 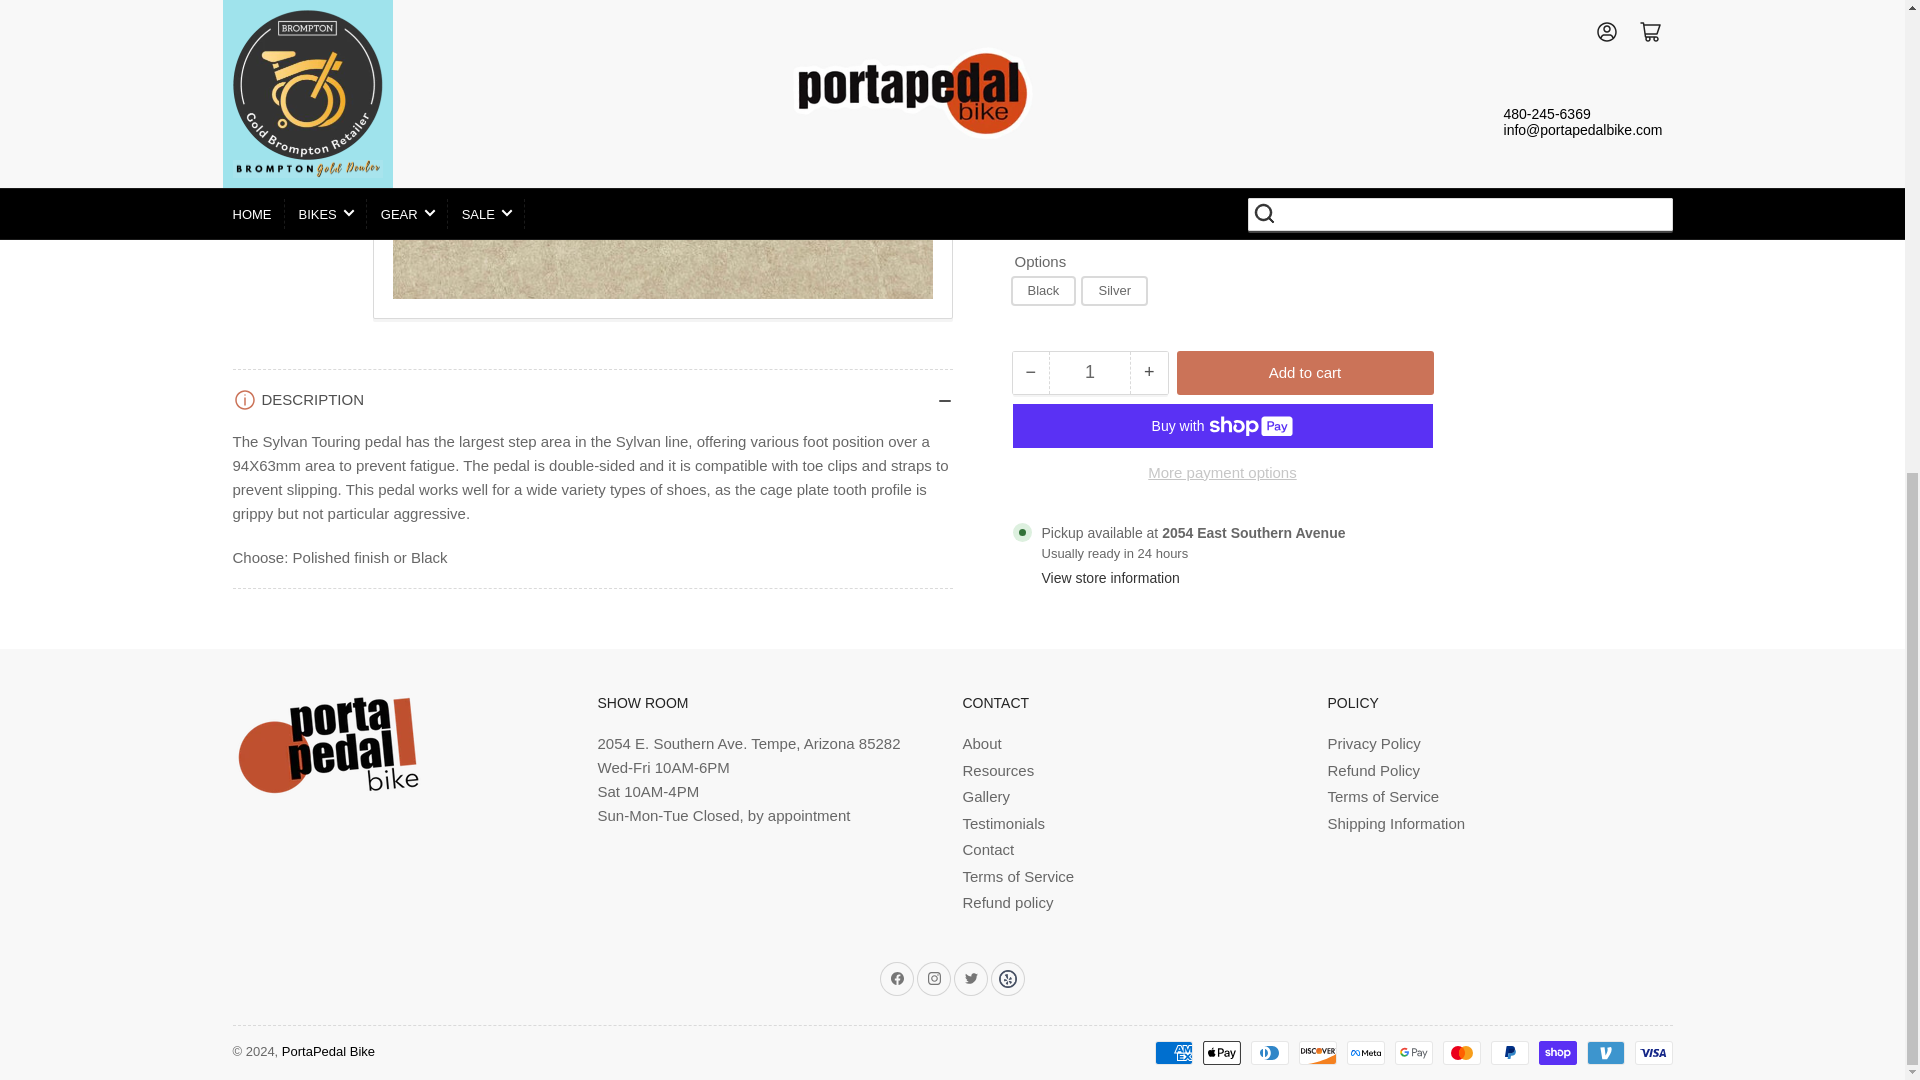 I want to click on Mastercard, so click(x=1460, y=1052).